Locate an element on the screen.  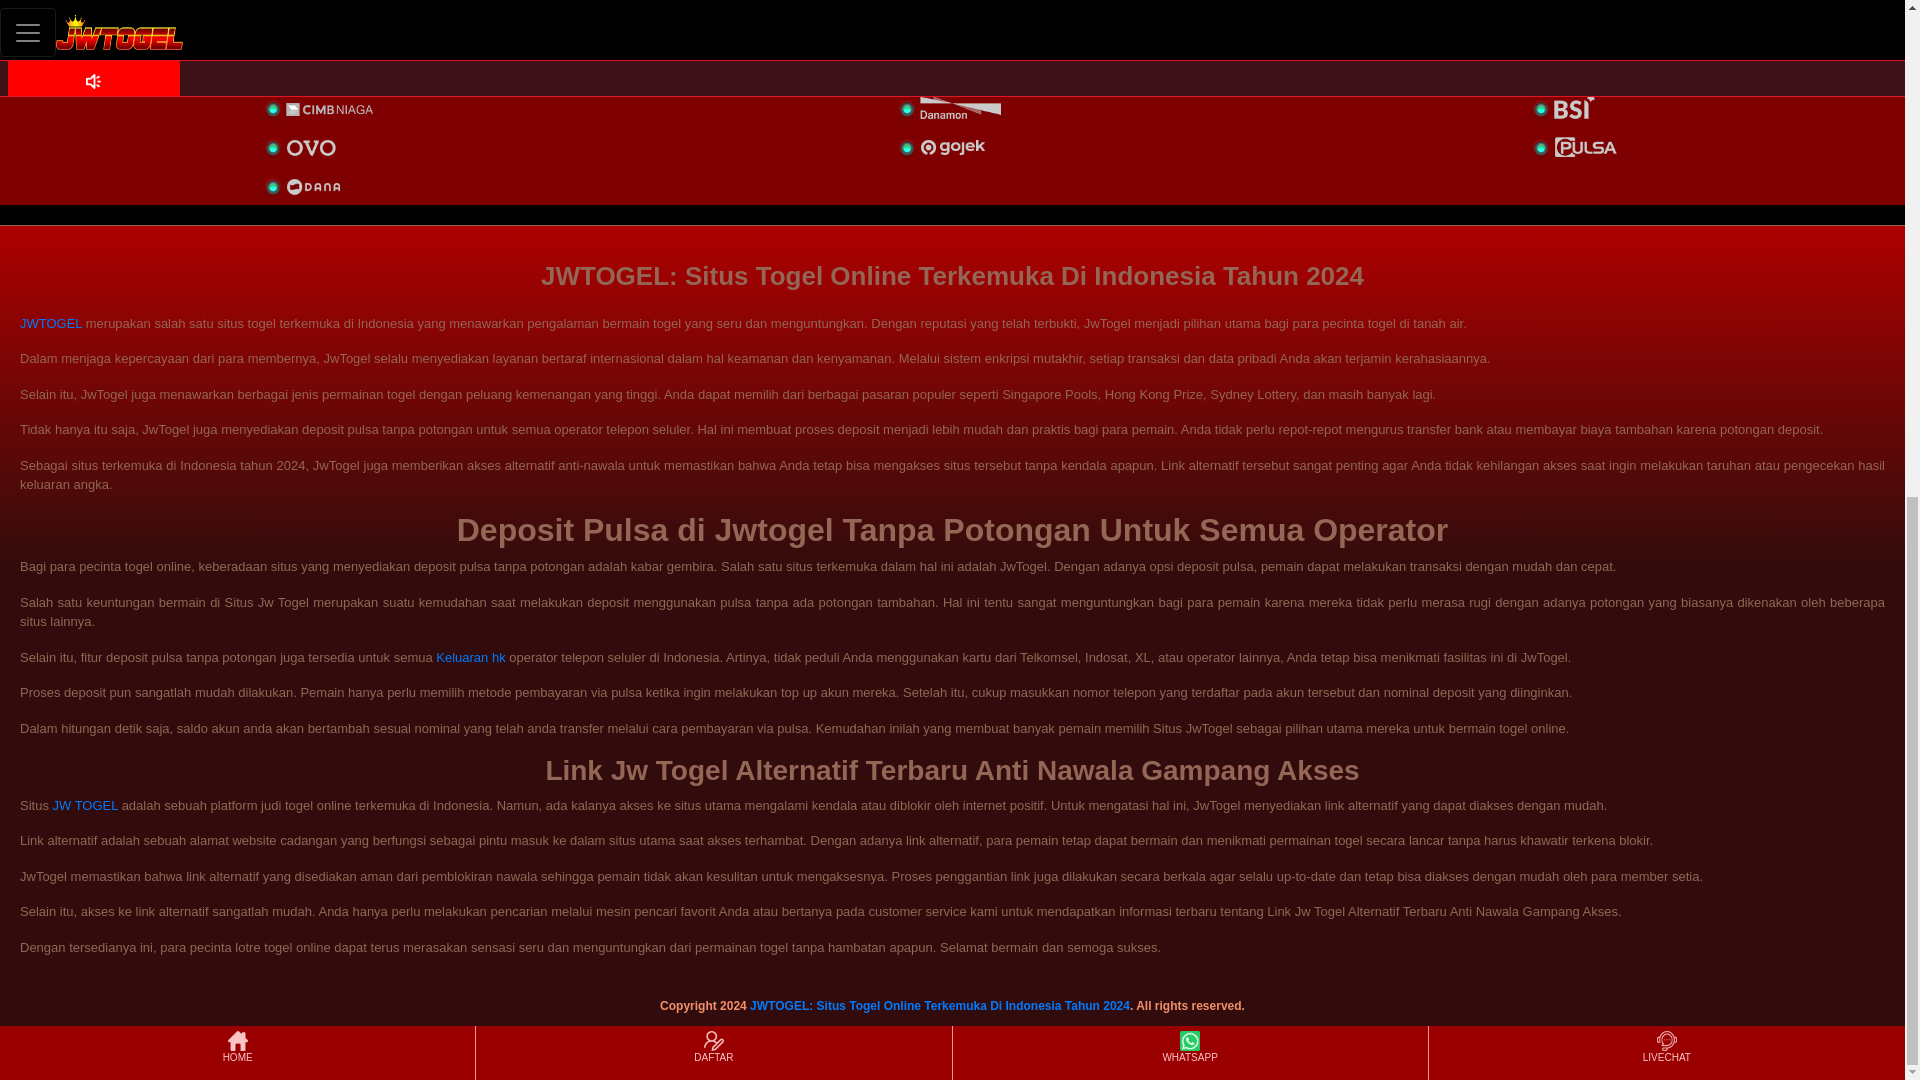
Keluaran hk is located at coordinates (470, 658).